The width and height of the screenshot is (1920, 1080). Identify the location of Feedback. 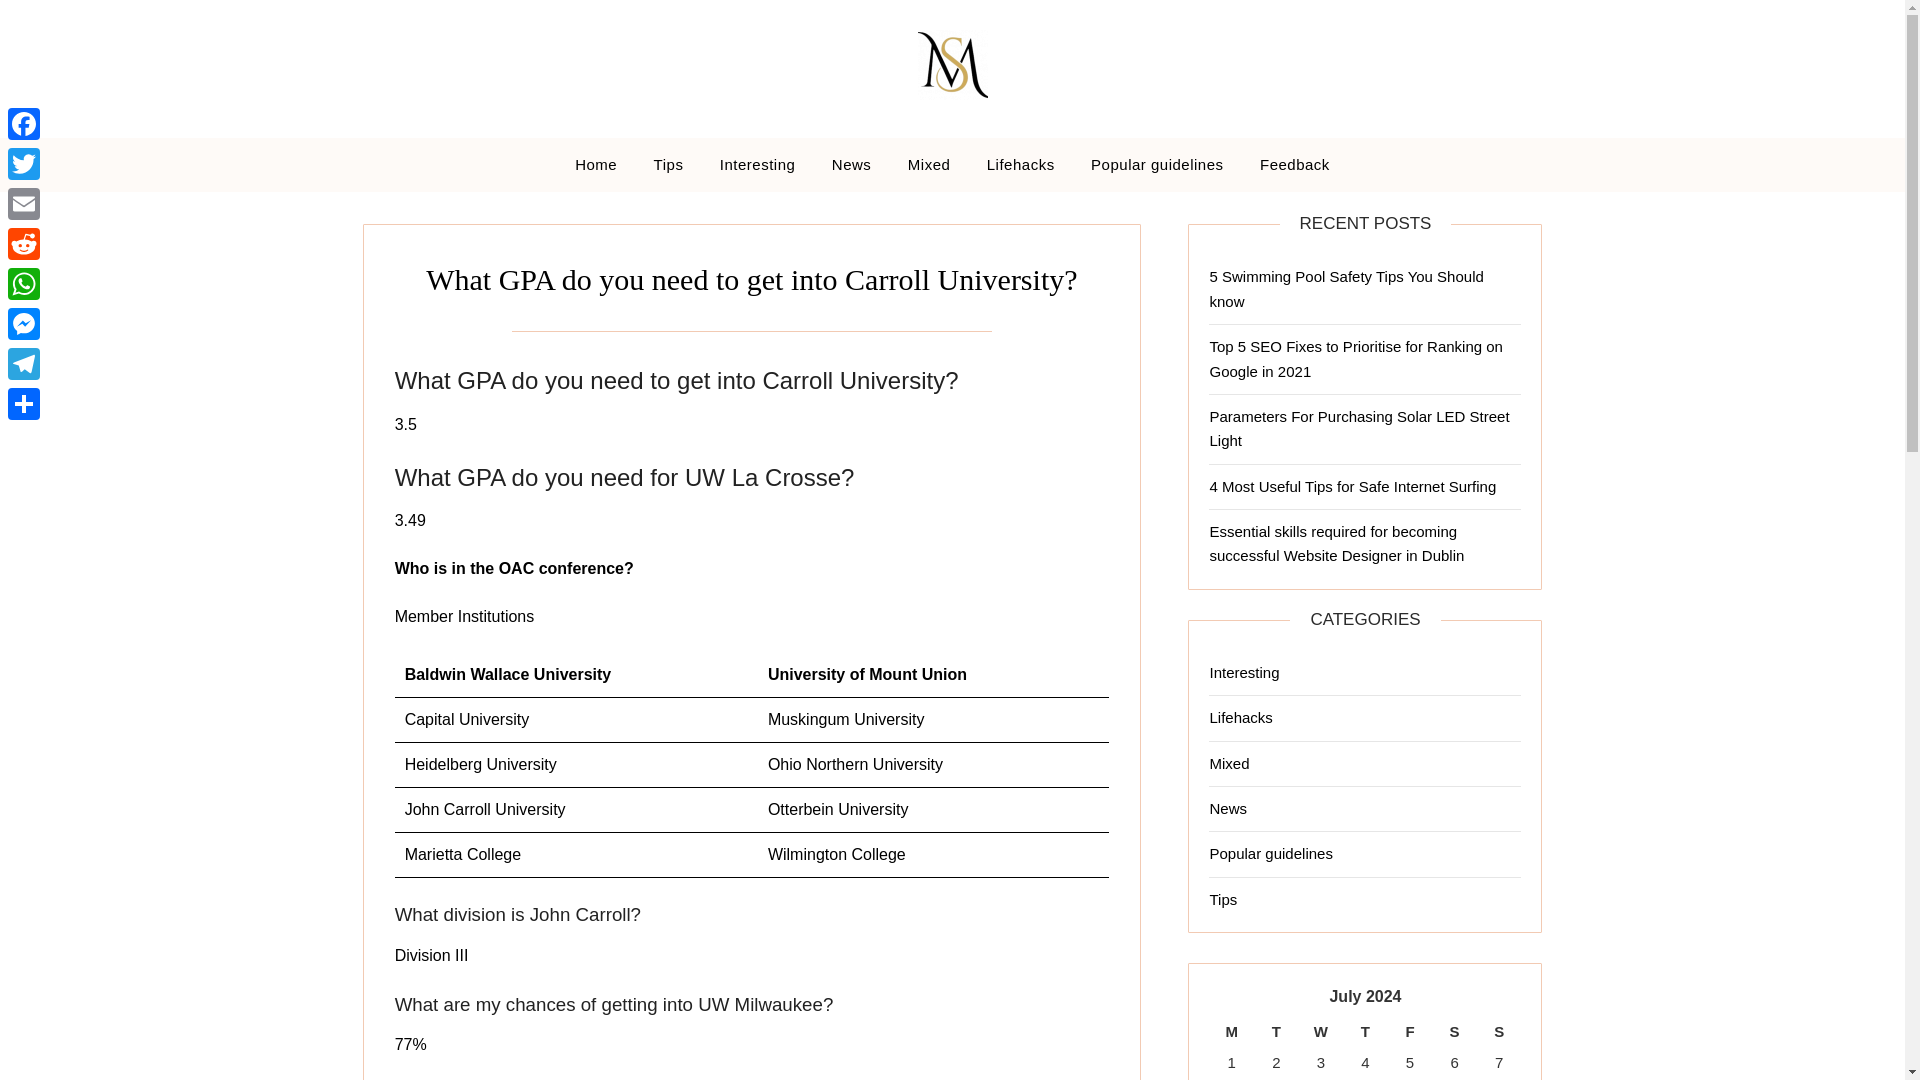
(1294, 165).